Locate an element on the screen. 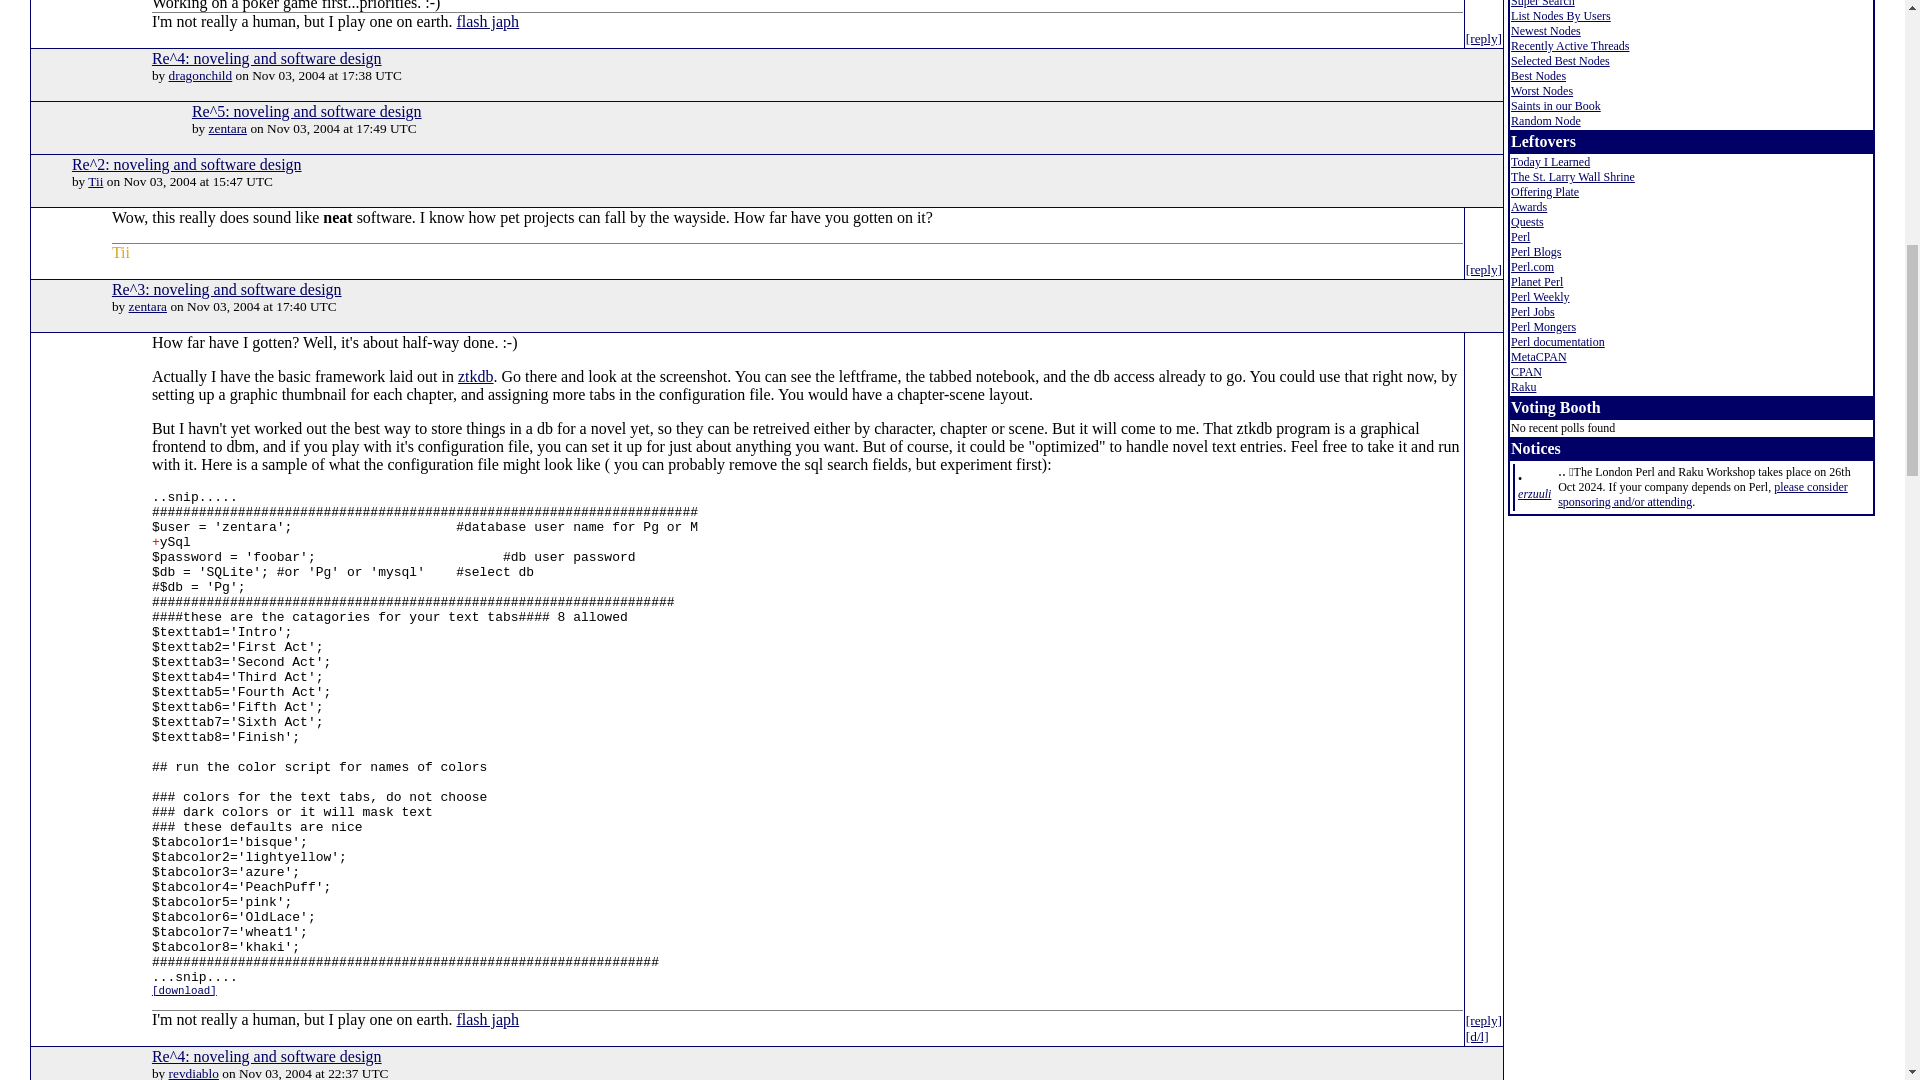 This screenshot has width=1920, height=1080. 2024-05-30 14:23:36 is located at coordinates (1534, 494).